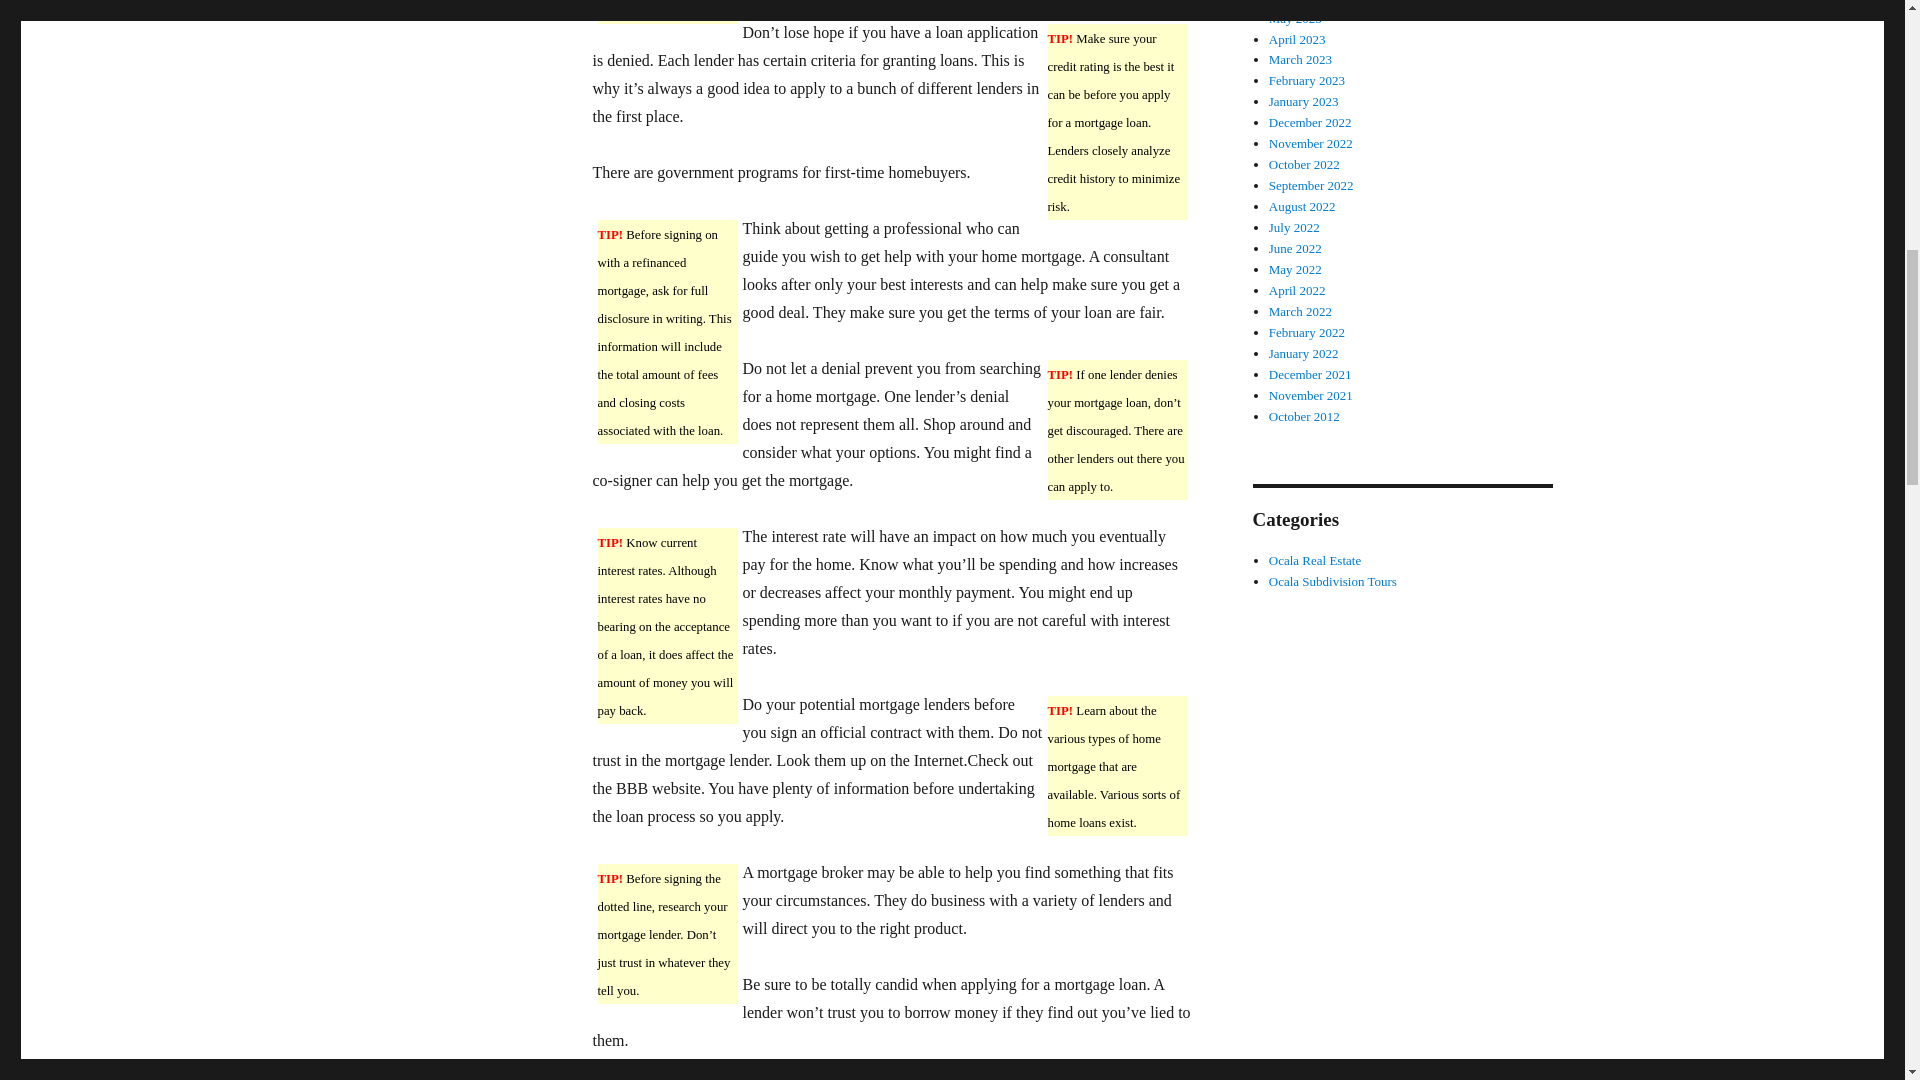 Image resolution: width=1920 pixels, height=1080 pixels. Describe the element at coordinates (1296, 248) in the screenshot. I see `June 2022` at that location.